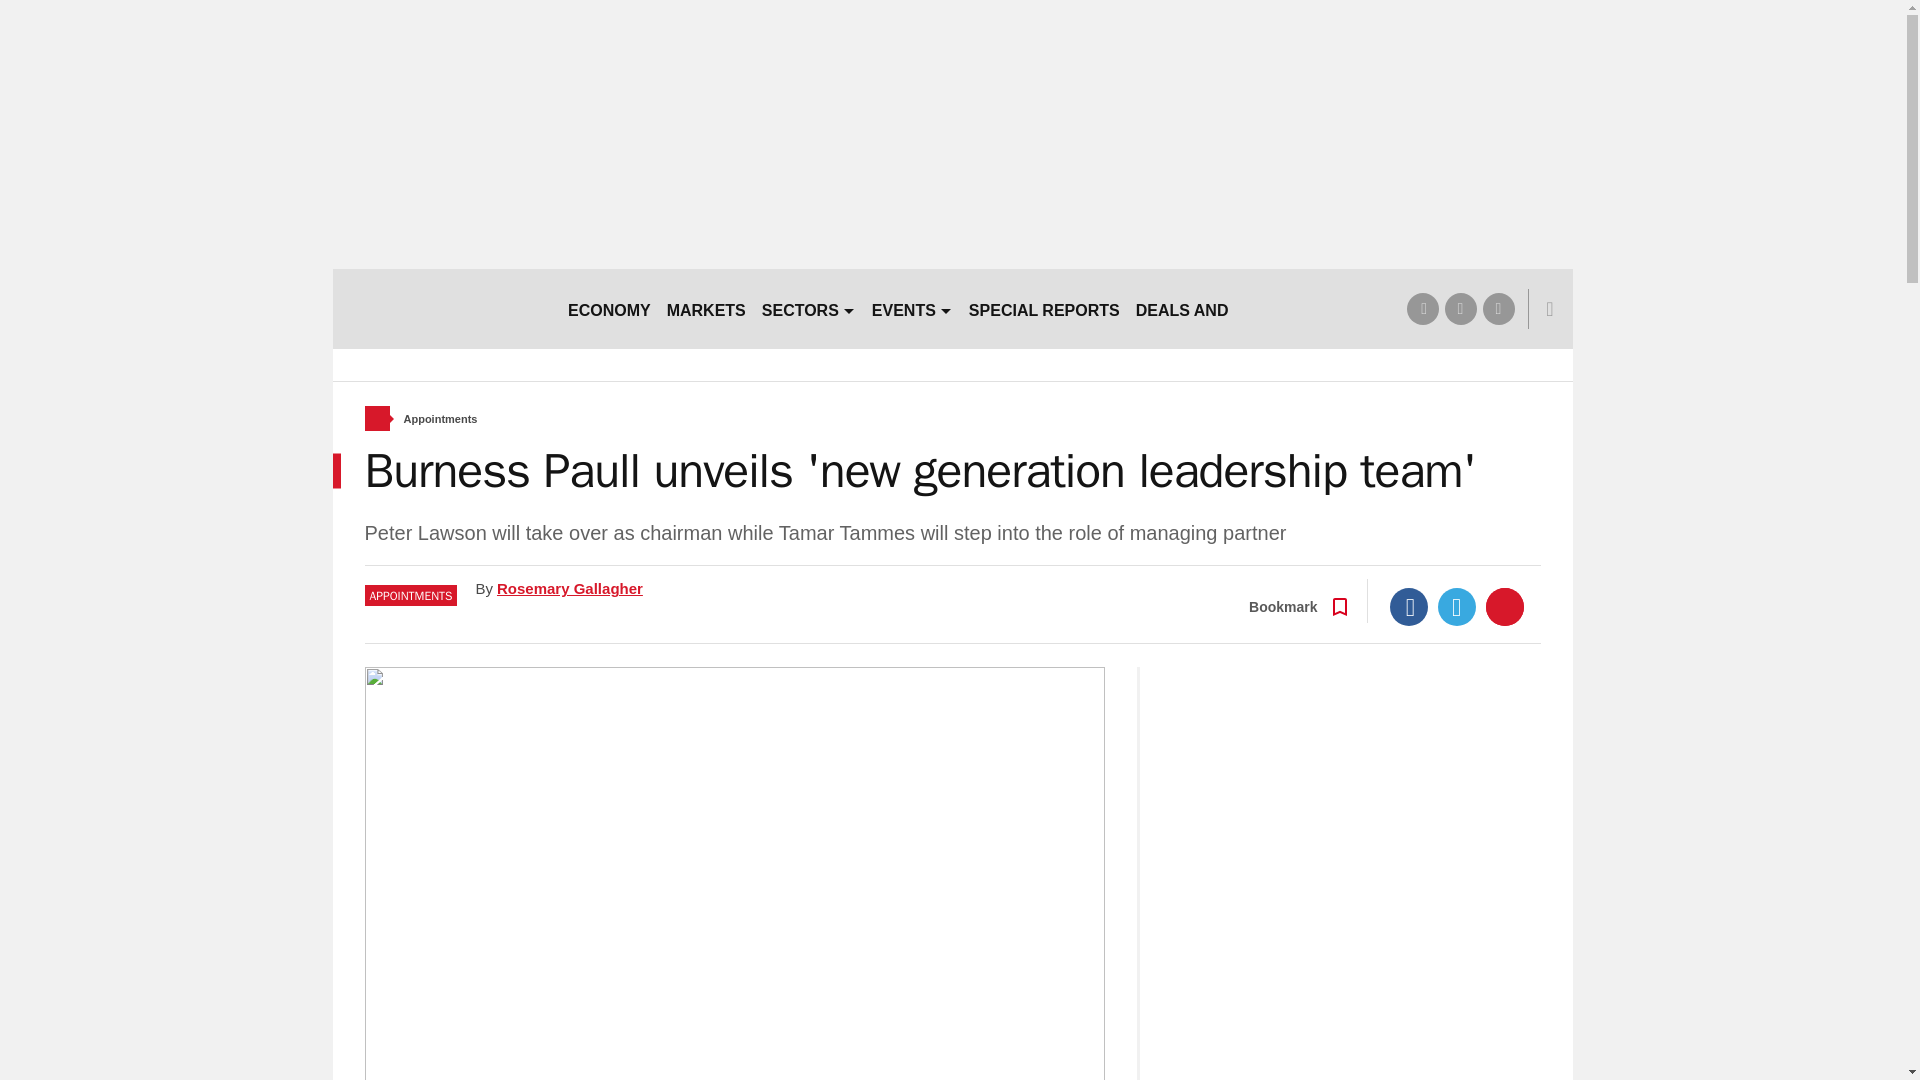  I want to click on linkedin, so click(1498, 308).